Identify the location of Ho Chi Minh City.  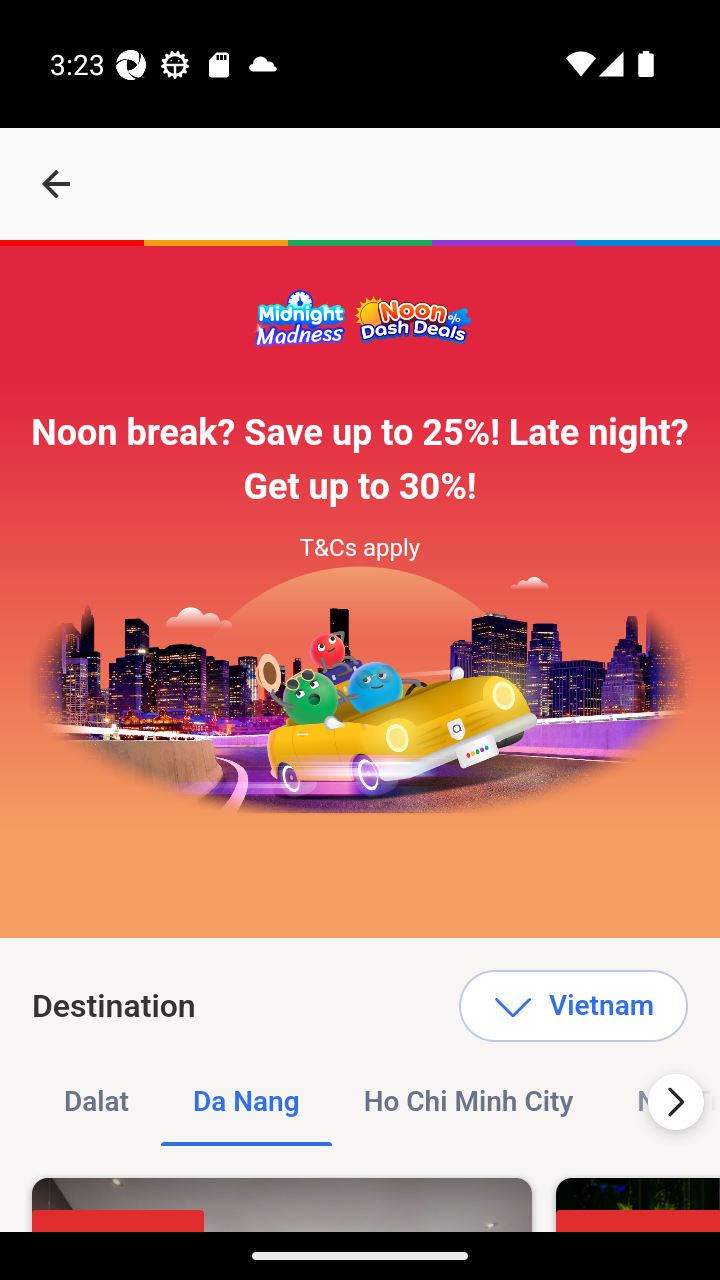
(468, 1102).